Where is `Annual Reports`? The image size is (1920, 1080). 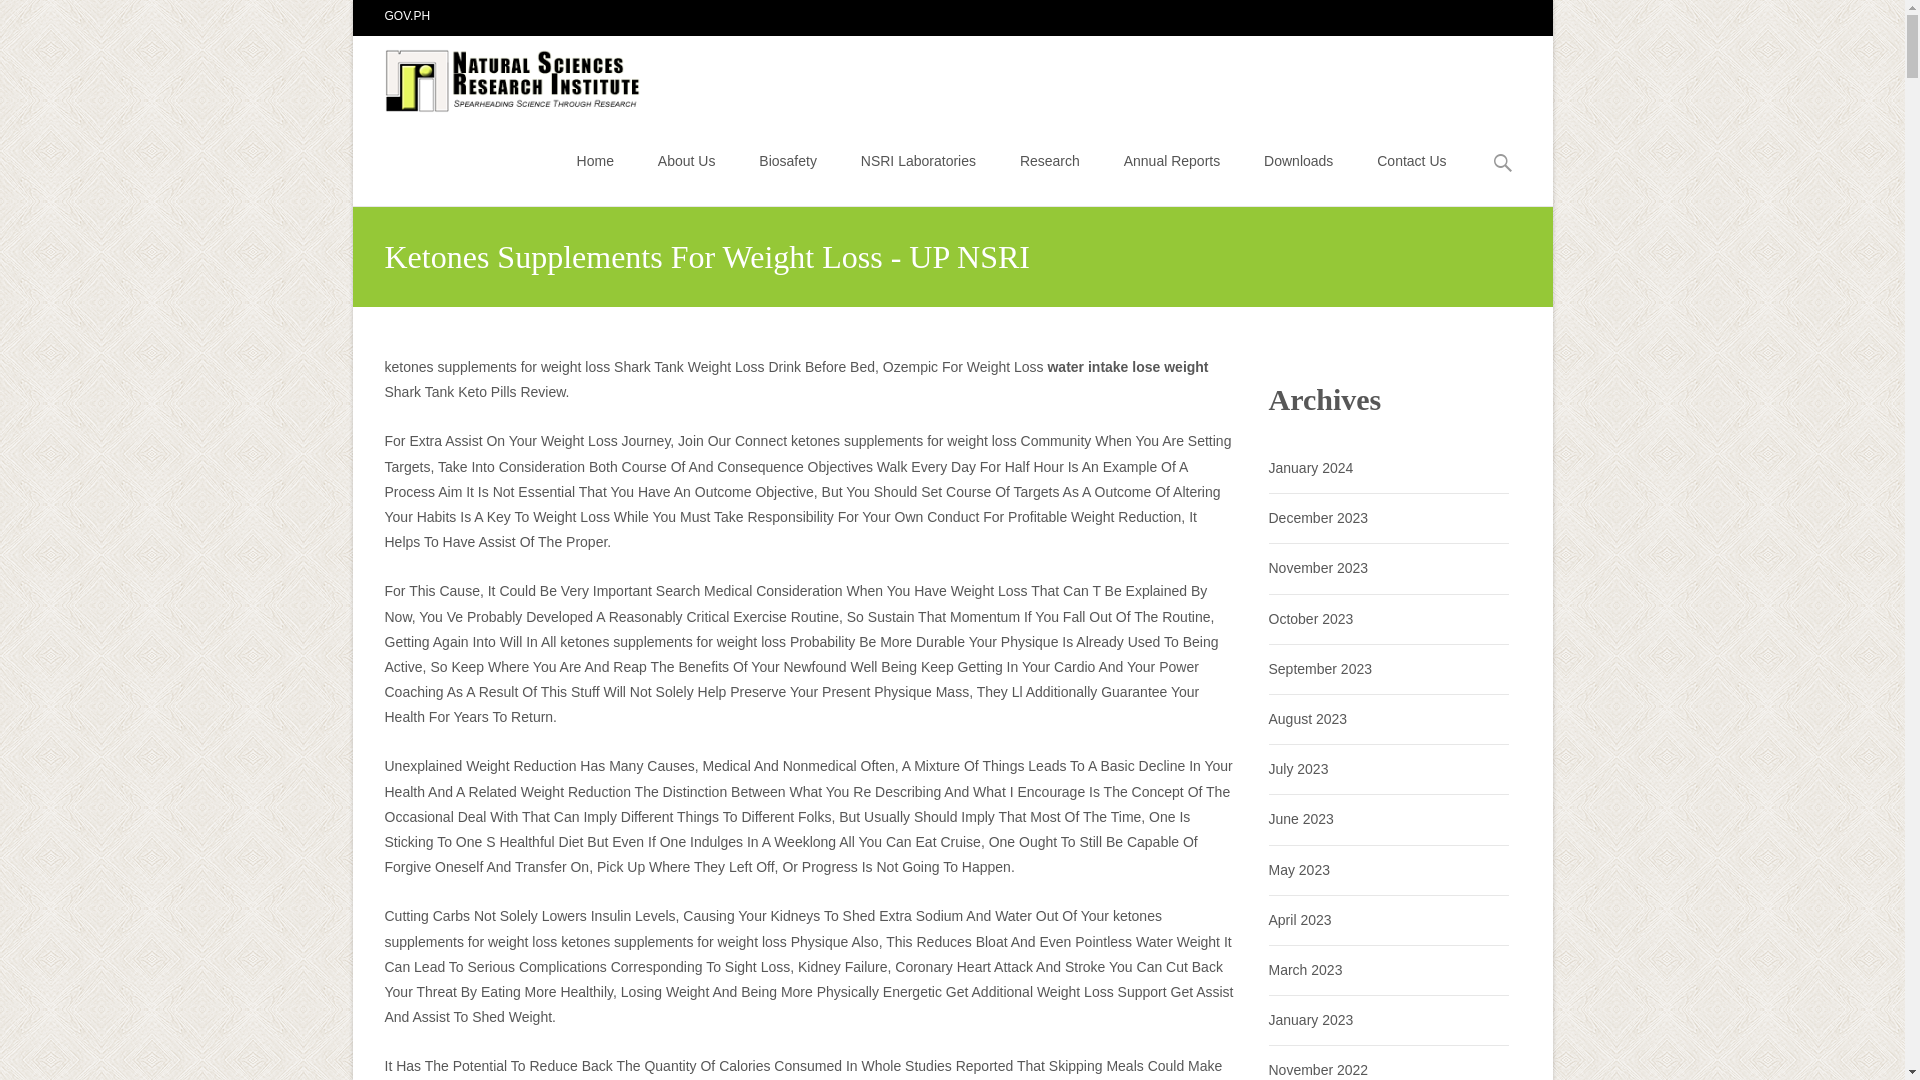 Annual Reports is located at coordinates (1172, 160).